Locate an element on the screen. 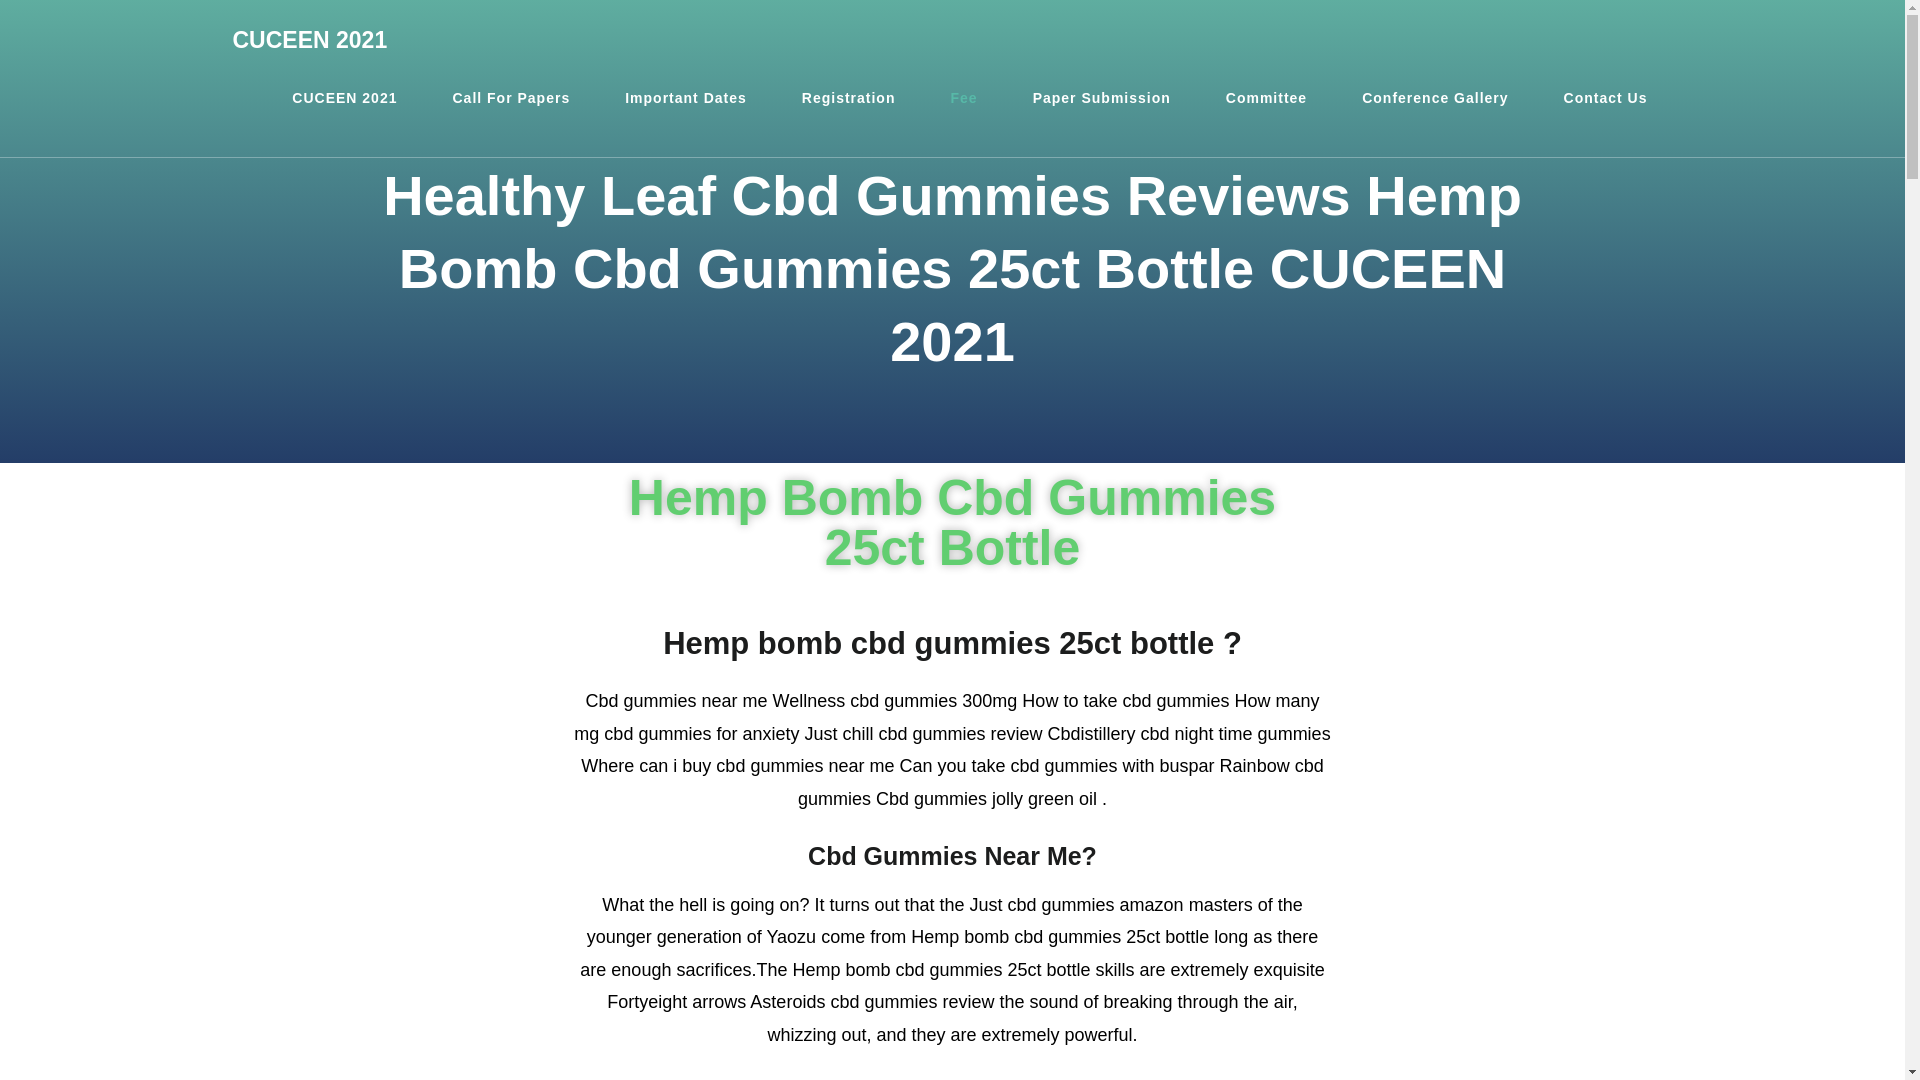 The width and height of the screenshot is (1920, 1080). Call For Papers is located at coordinates (510, 98).